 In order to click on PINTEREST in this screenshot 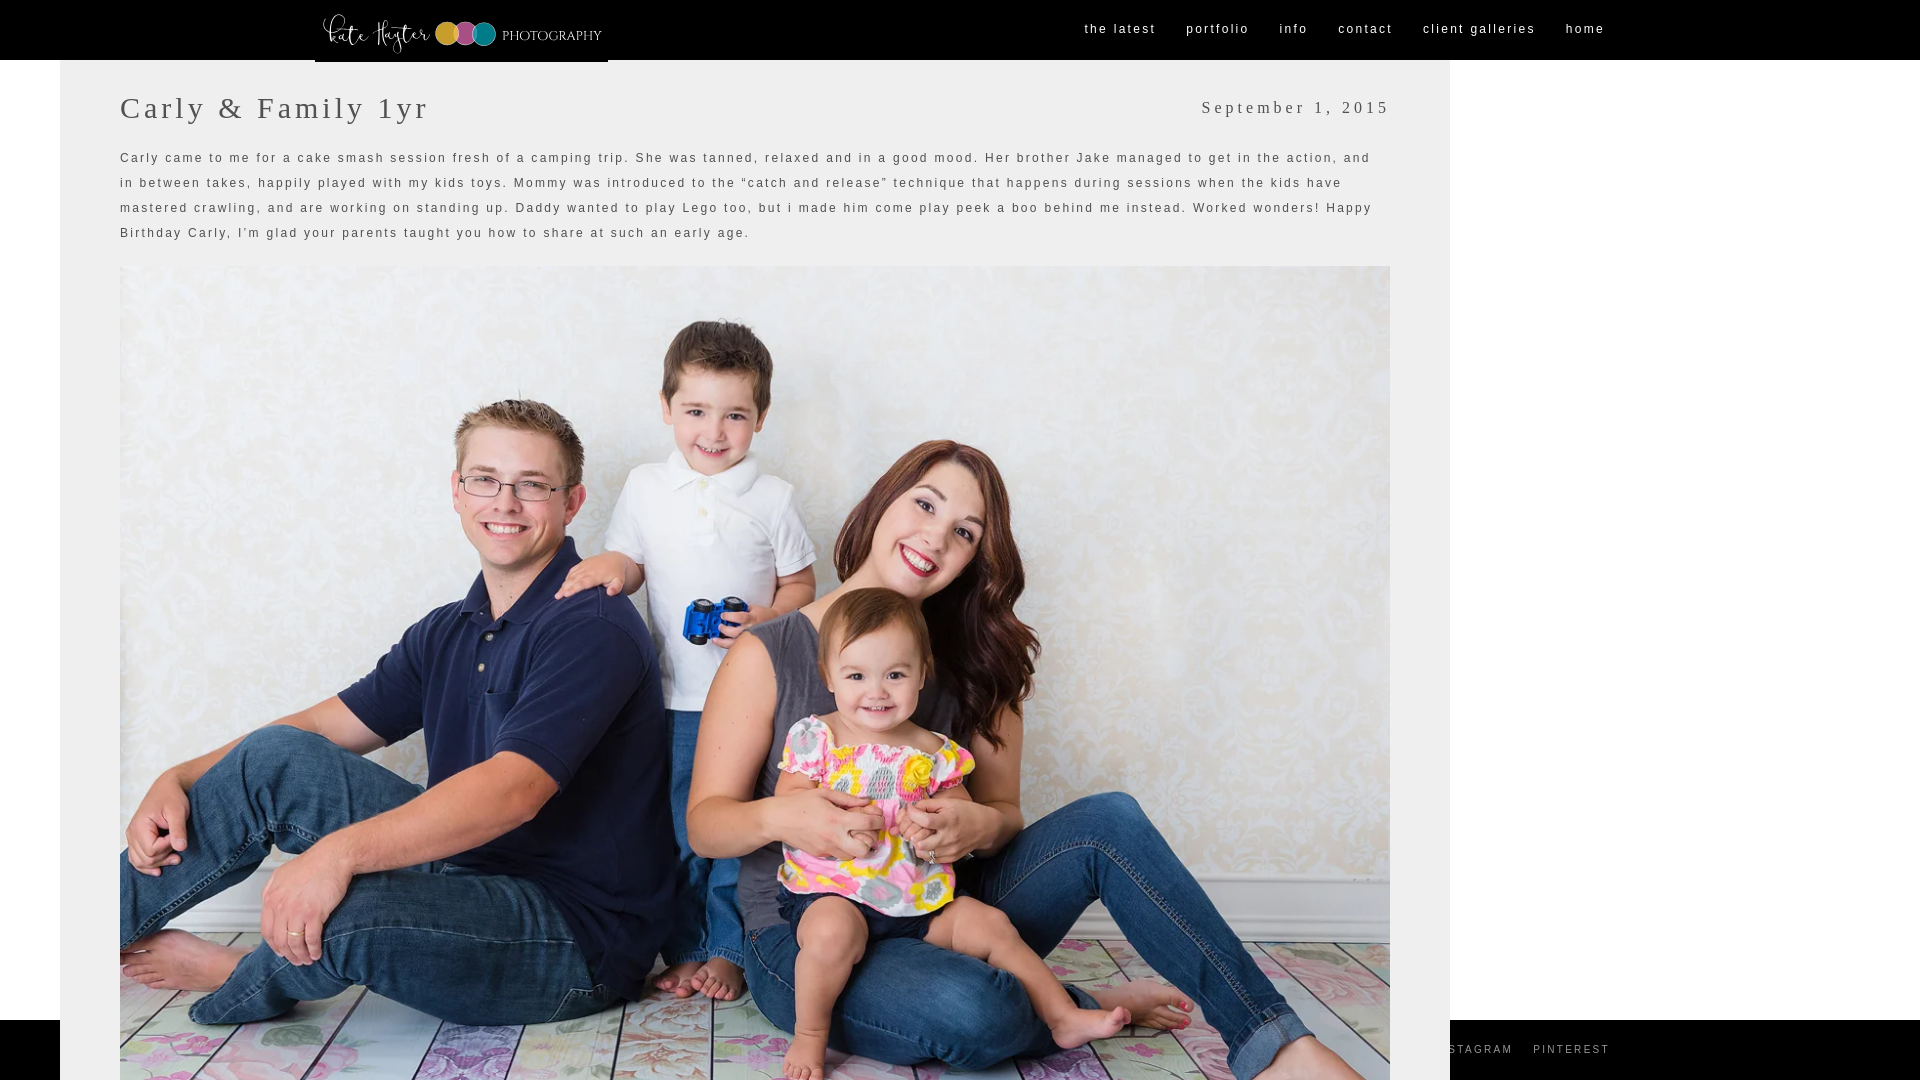, I will do `click(1571, 1050)`.